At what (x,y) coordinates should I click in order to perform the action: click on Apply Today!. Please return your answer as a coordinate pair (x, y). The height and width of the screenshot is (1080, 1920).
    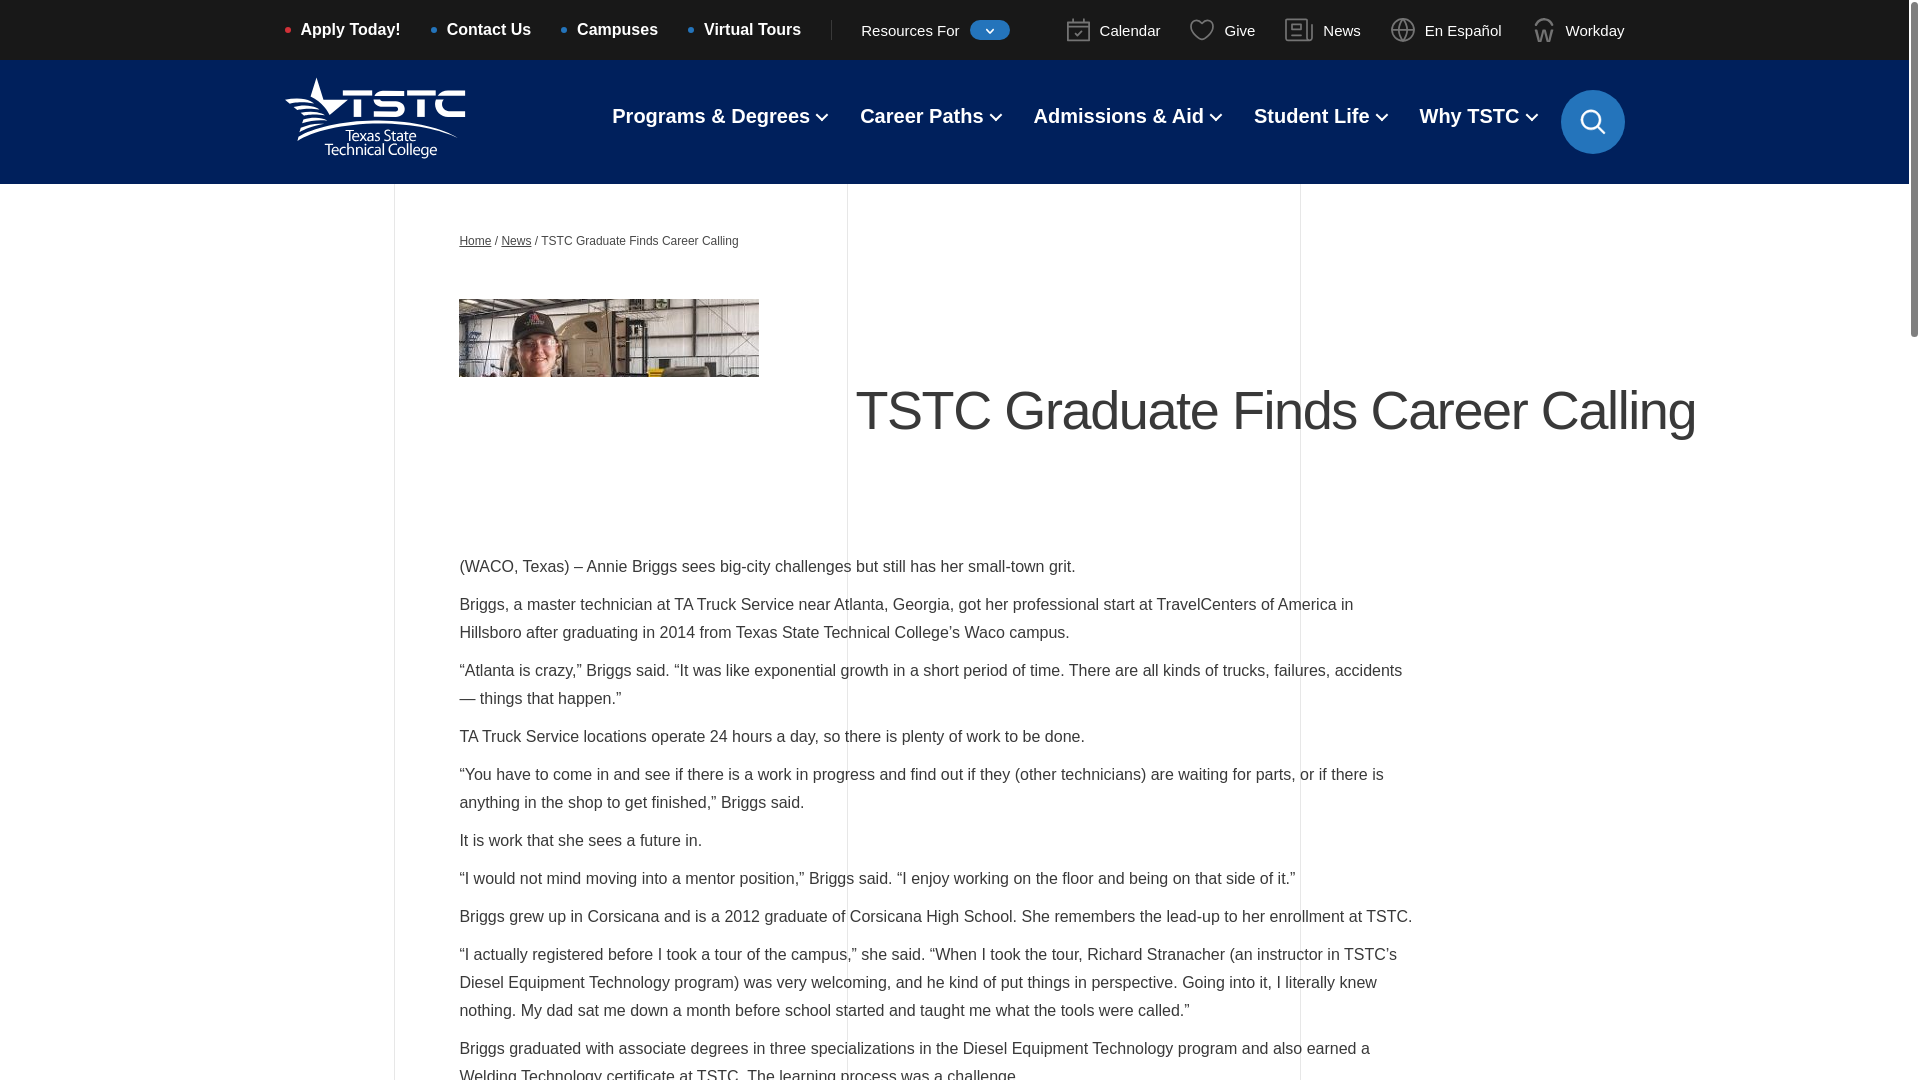
    Looking at the image, I should click on (349, 32).